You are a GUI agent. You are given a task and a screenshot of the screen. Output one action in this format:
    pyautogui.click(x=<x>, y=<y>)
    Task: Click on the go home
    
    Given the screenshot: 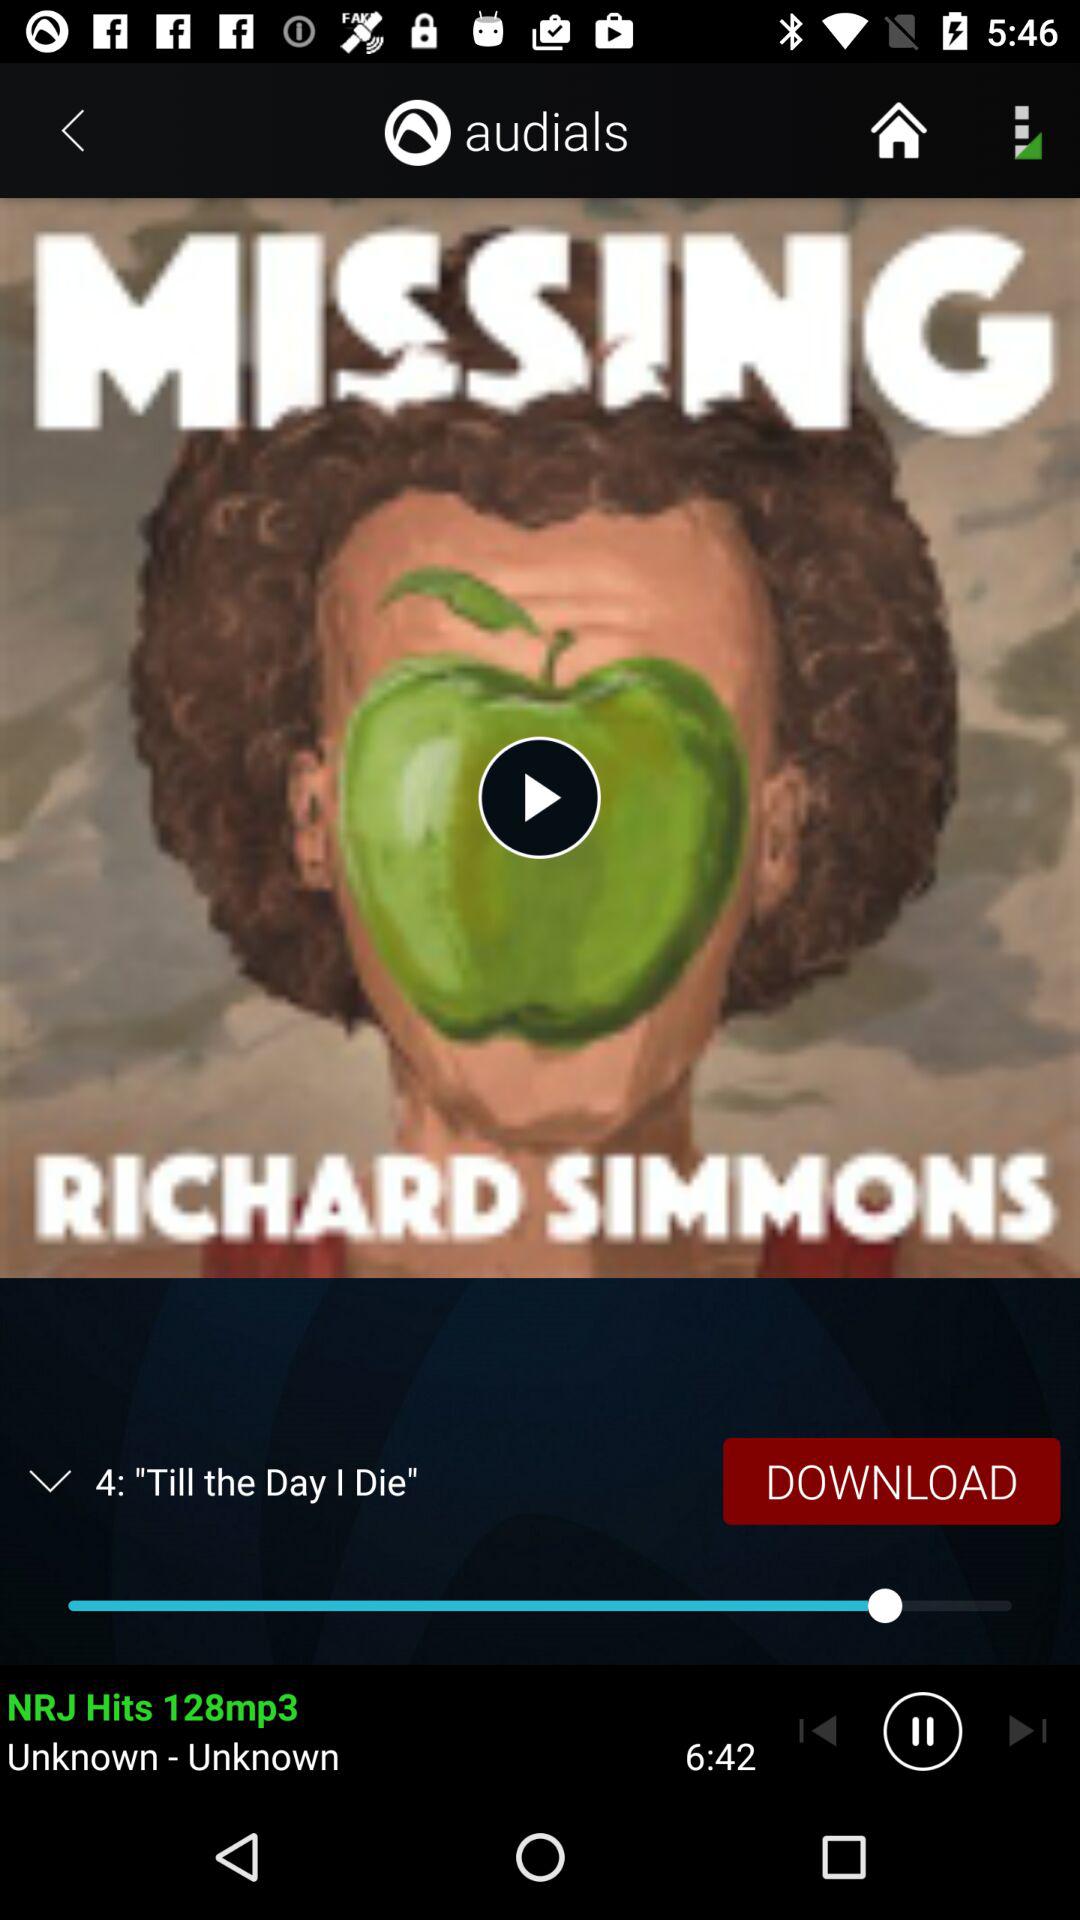 What is the action you would take?
    pyautogui.click(x=898, y=130)
    